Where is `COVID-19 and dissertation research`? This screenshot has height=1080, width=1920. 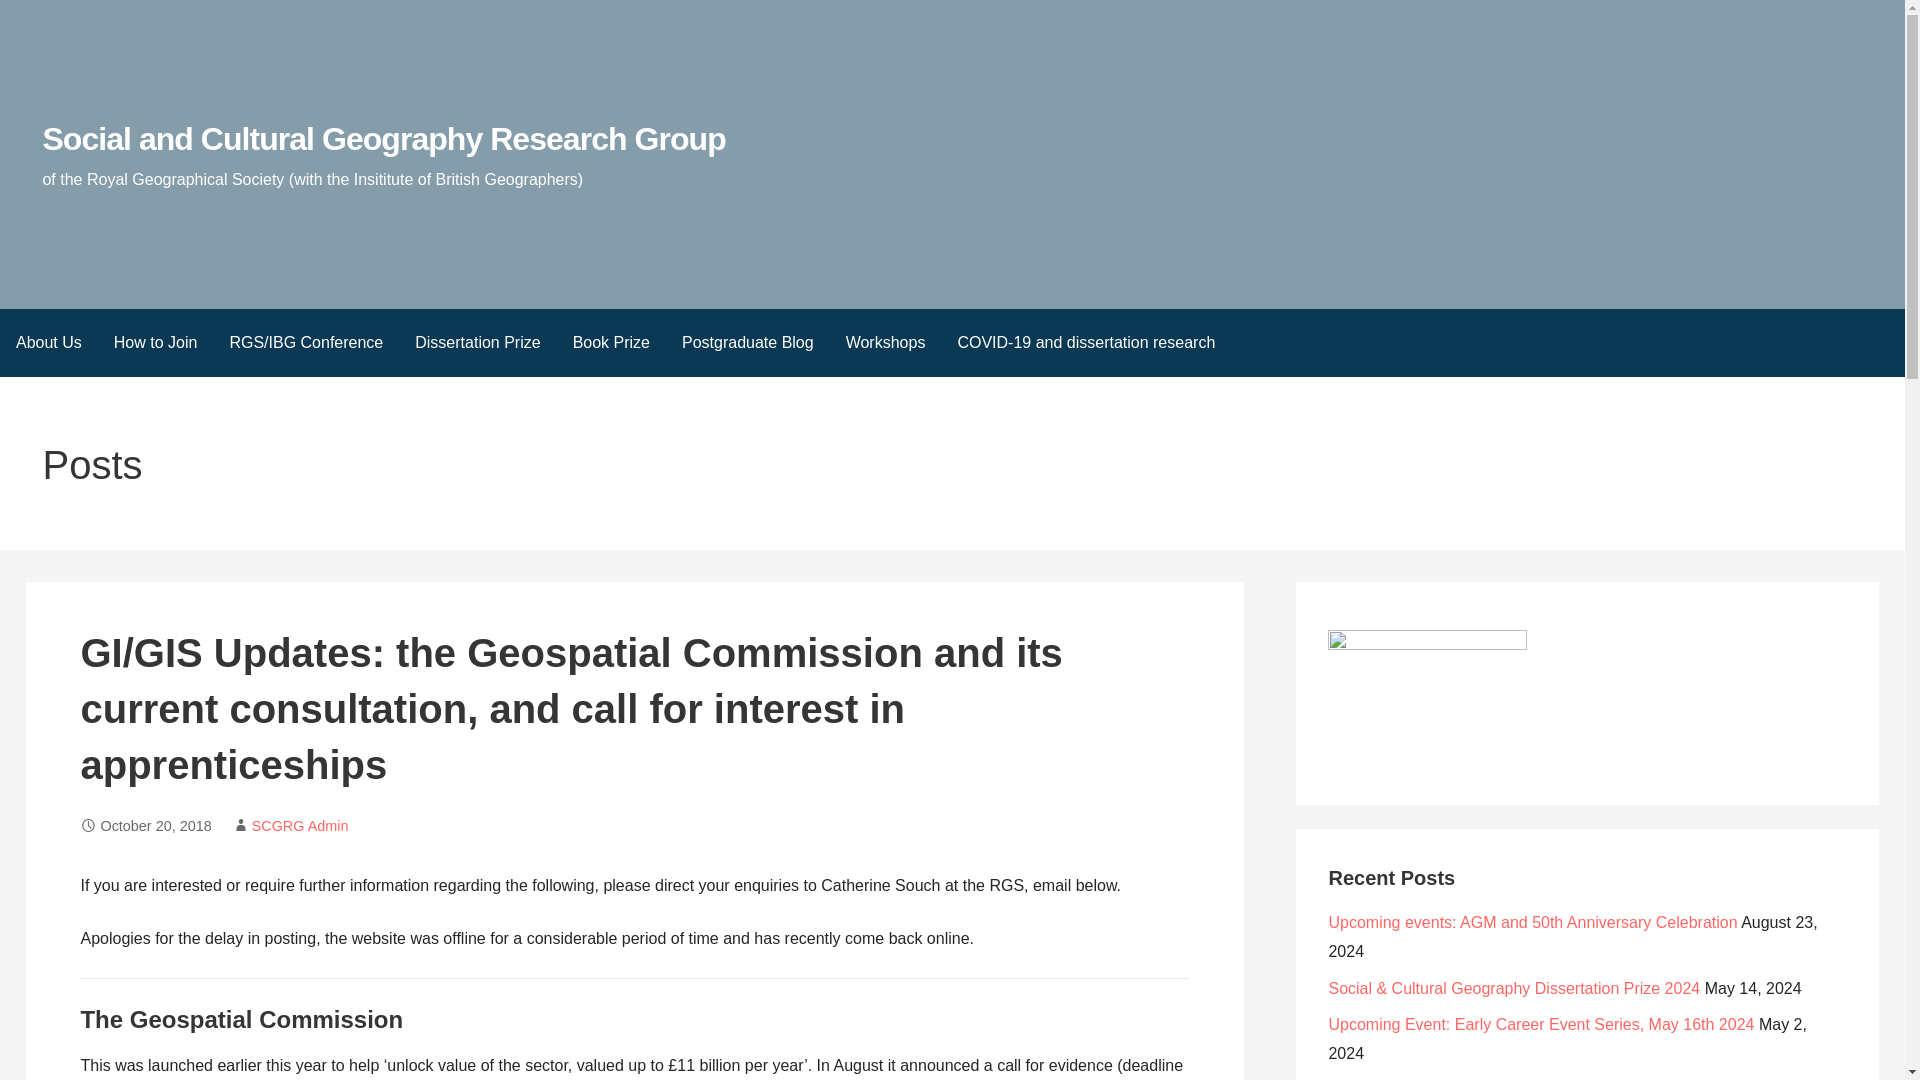
COVID-19 and dissertation research is located at coordinates (1085, 342).